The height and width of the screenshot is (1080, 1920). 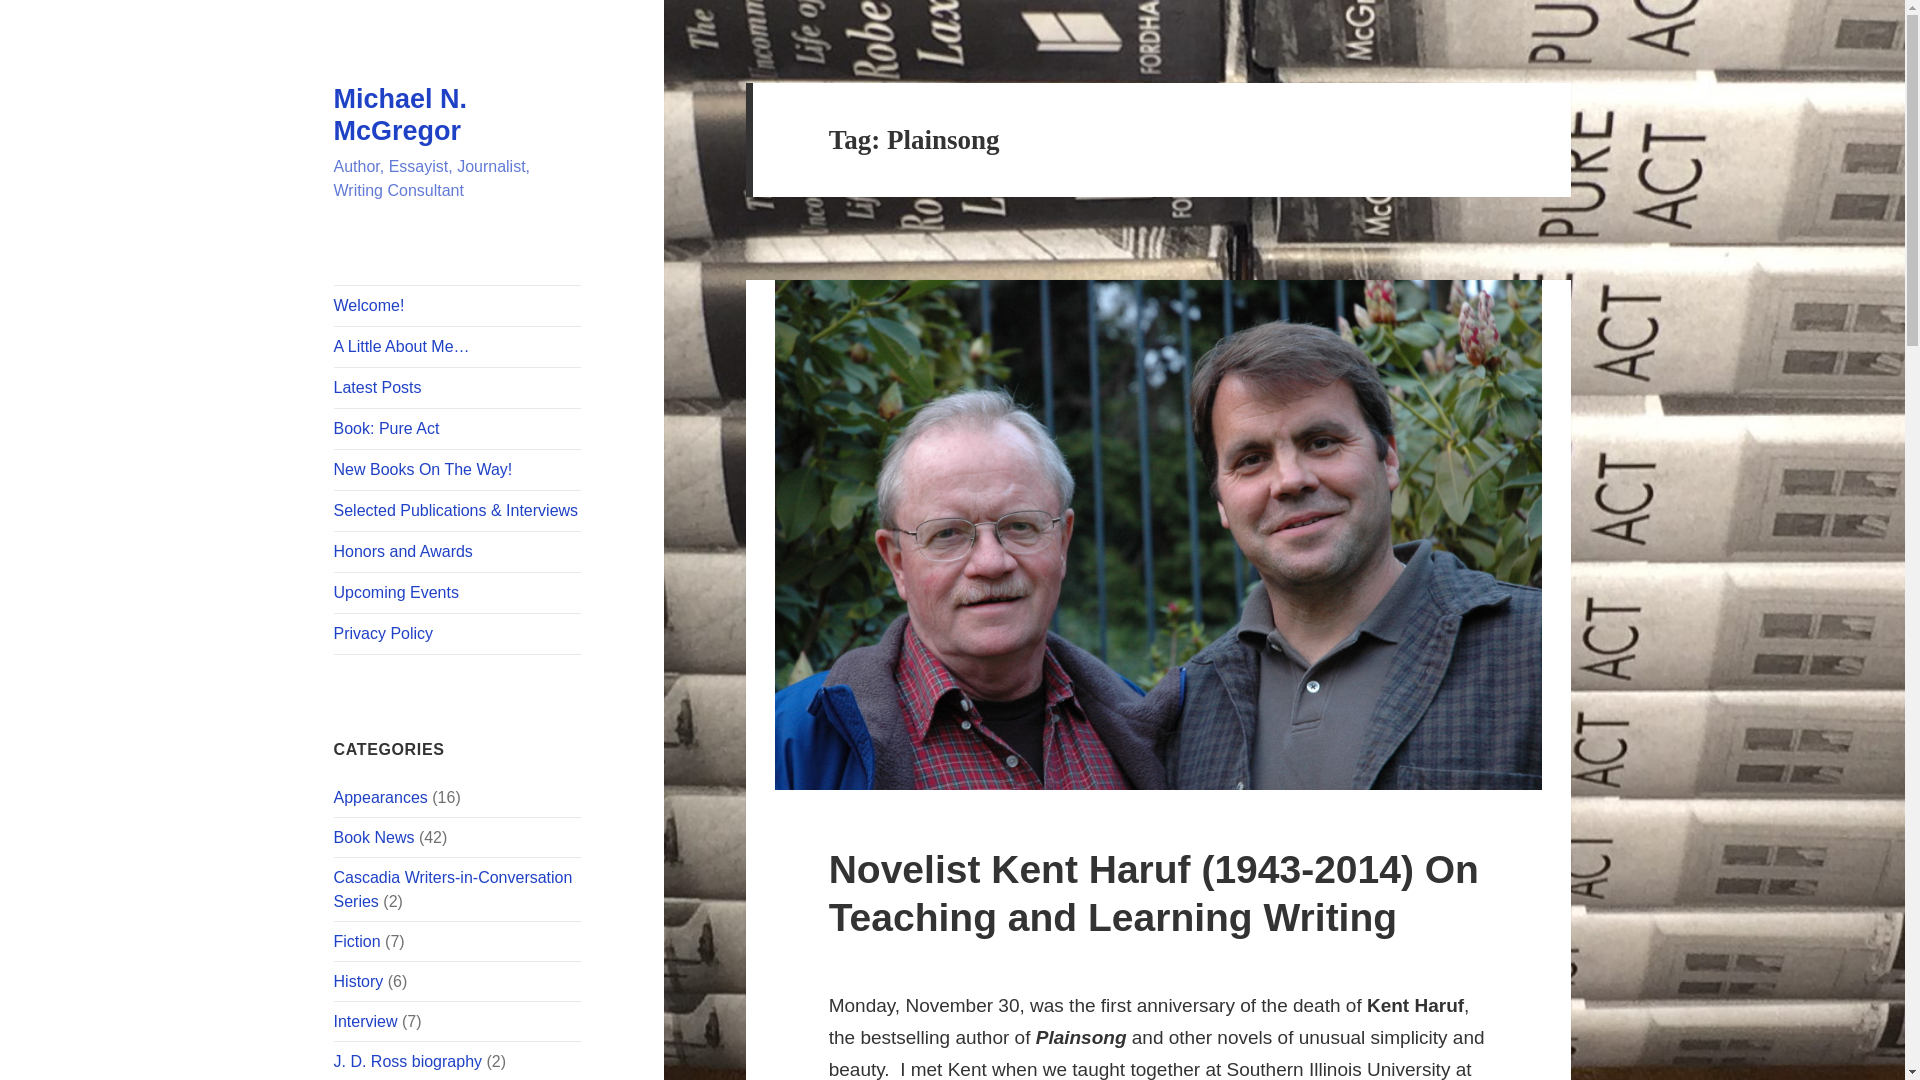 What do you see at coordinates (458, 593) in the screenshot?
I see `Upcoming Events` at bounding box center [458, 593].